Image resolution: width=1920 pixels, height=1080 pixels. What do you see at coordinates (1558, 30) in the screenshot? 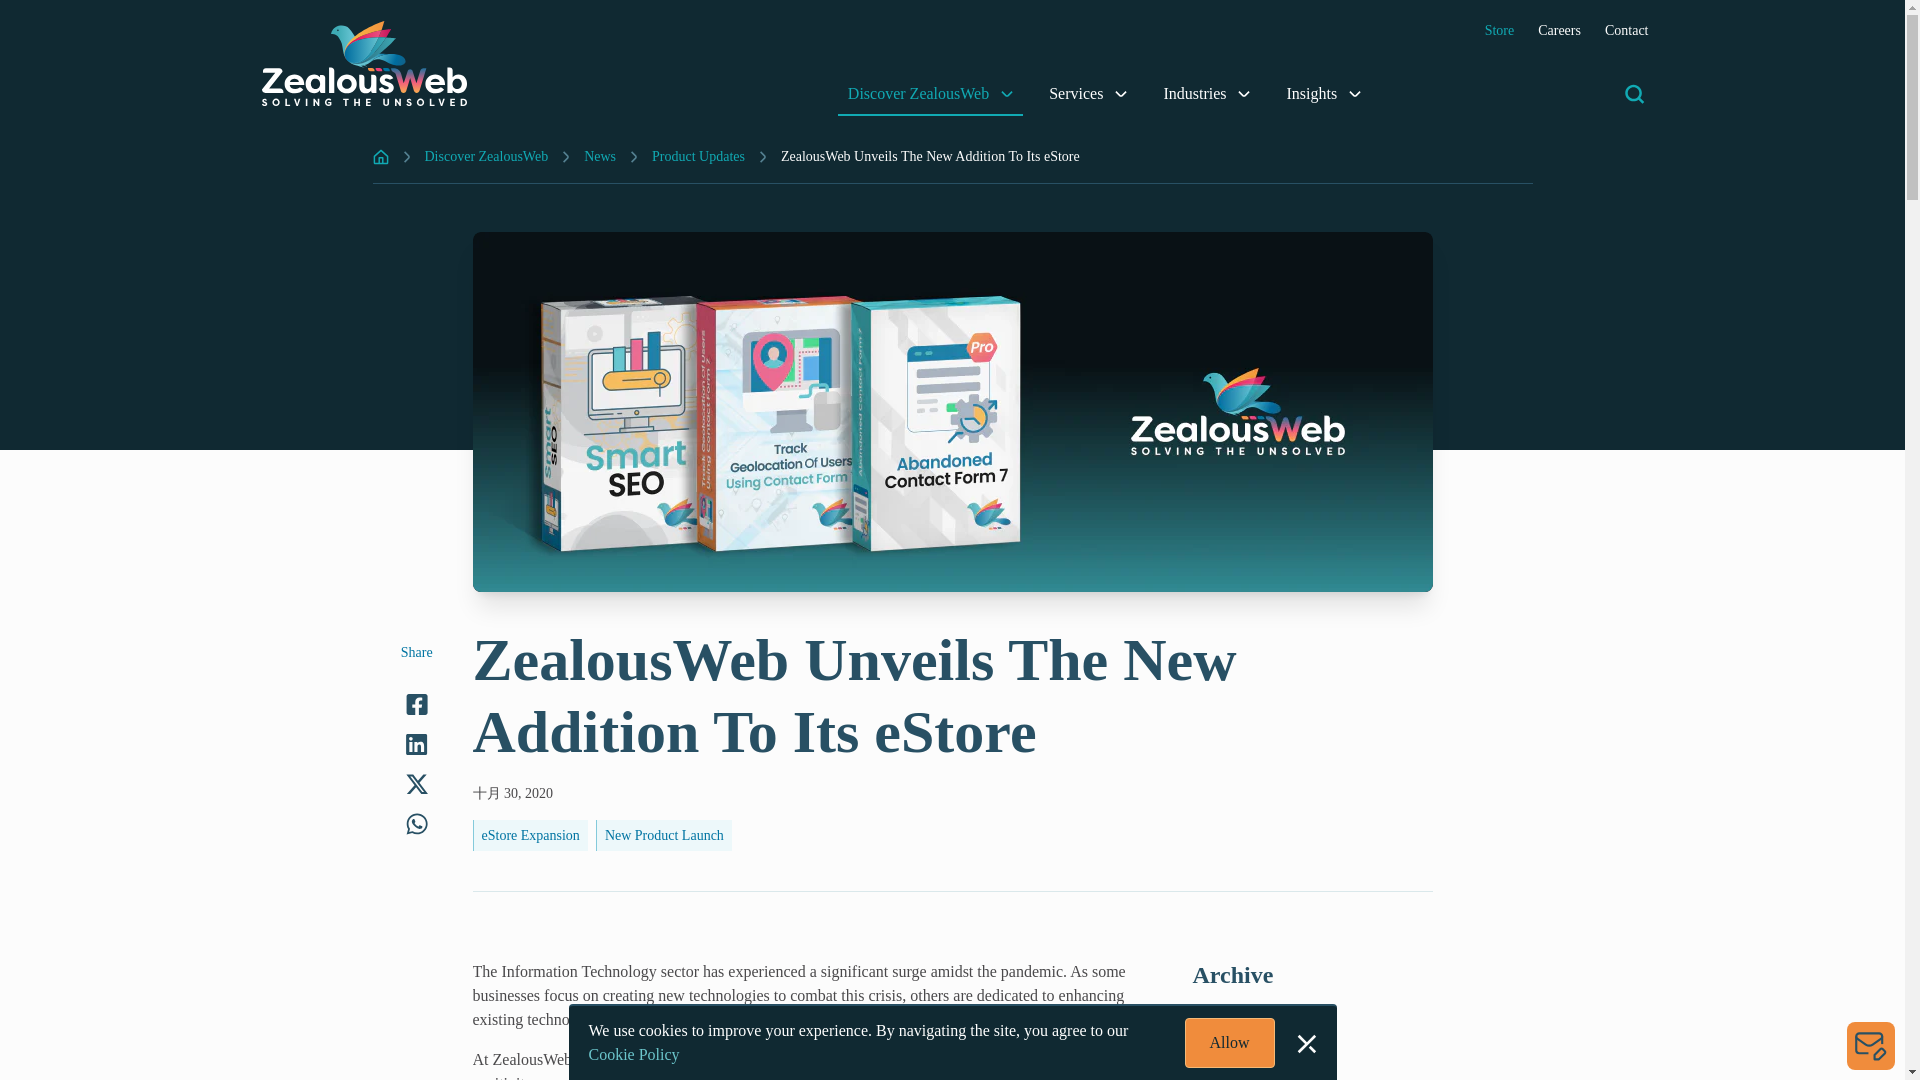
I see `Careers` at bounding box center [1558, 30].